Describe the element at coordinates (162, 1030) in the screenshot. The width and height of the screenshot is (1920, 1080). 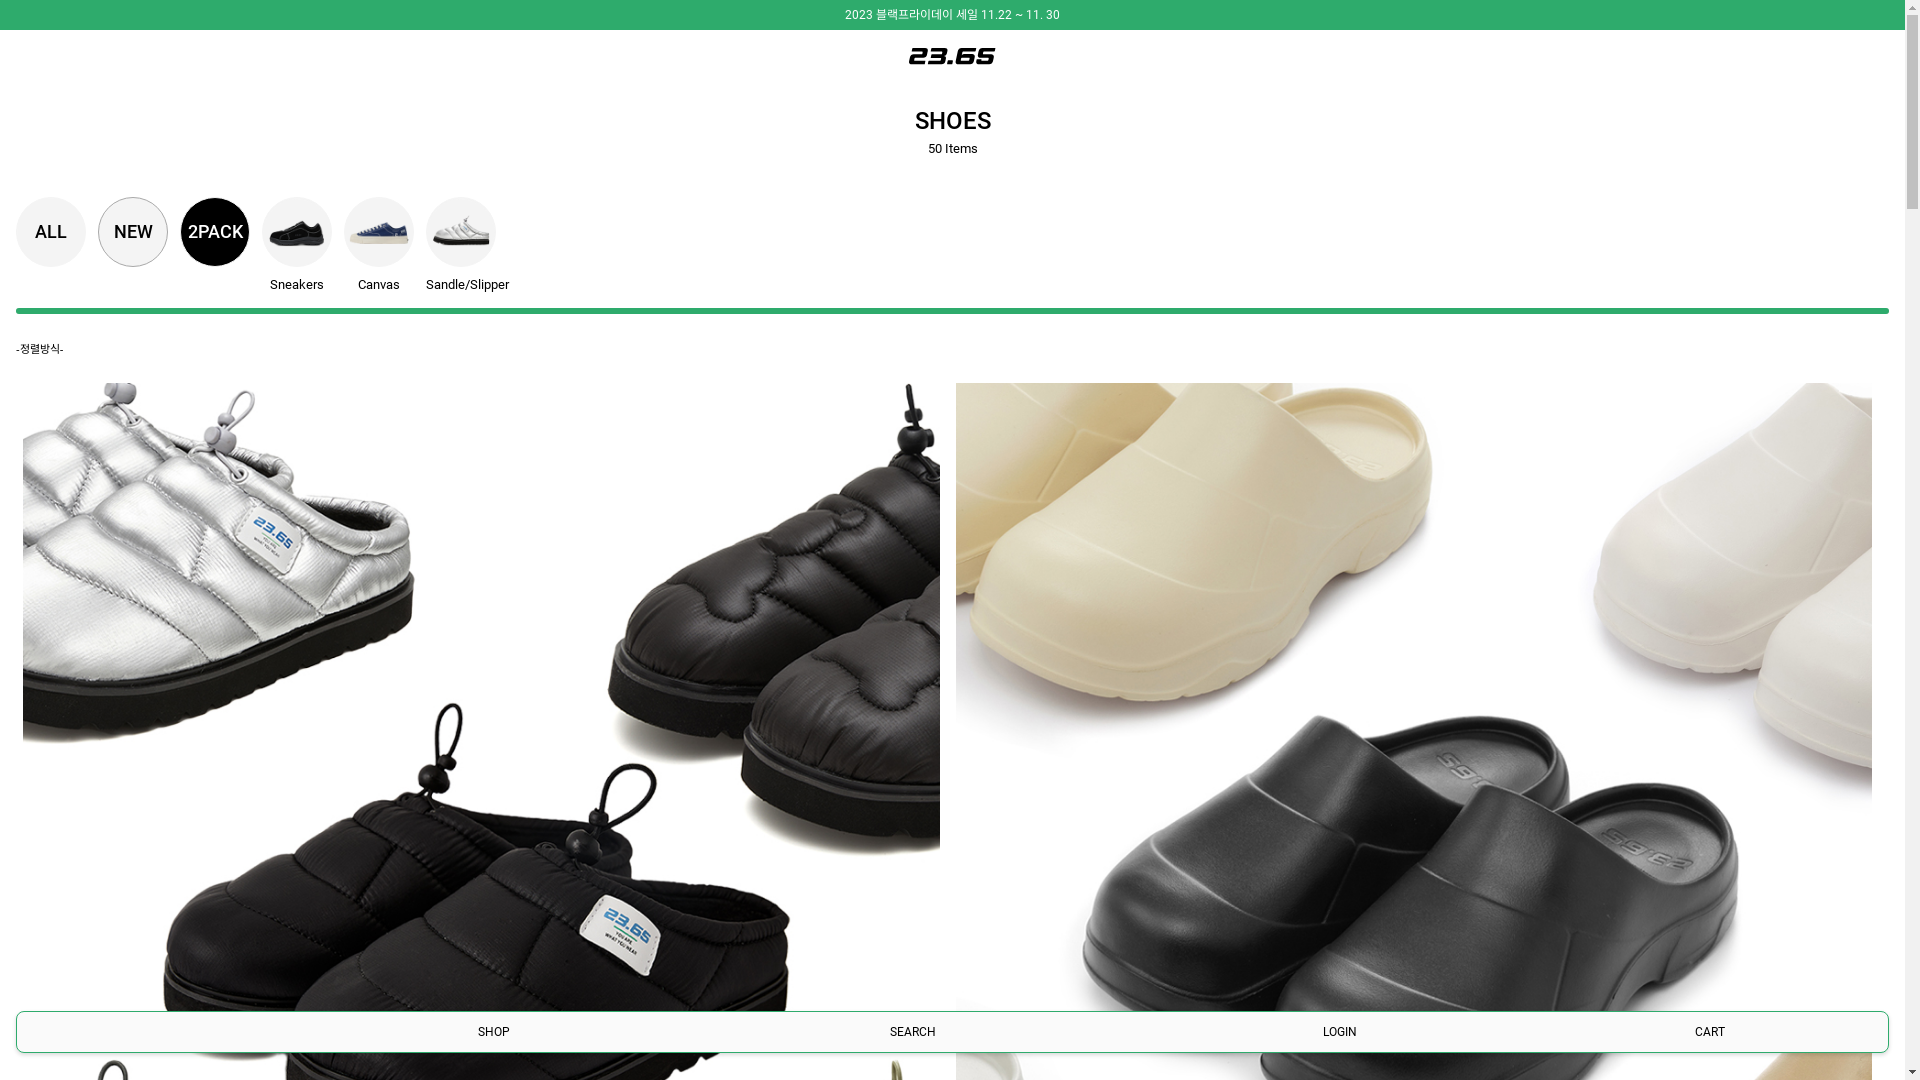
I see `MENU` at that location.